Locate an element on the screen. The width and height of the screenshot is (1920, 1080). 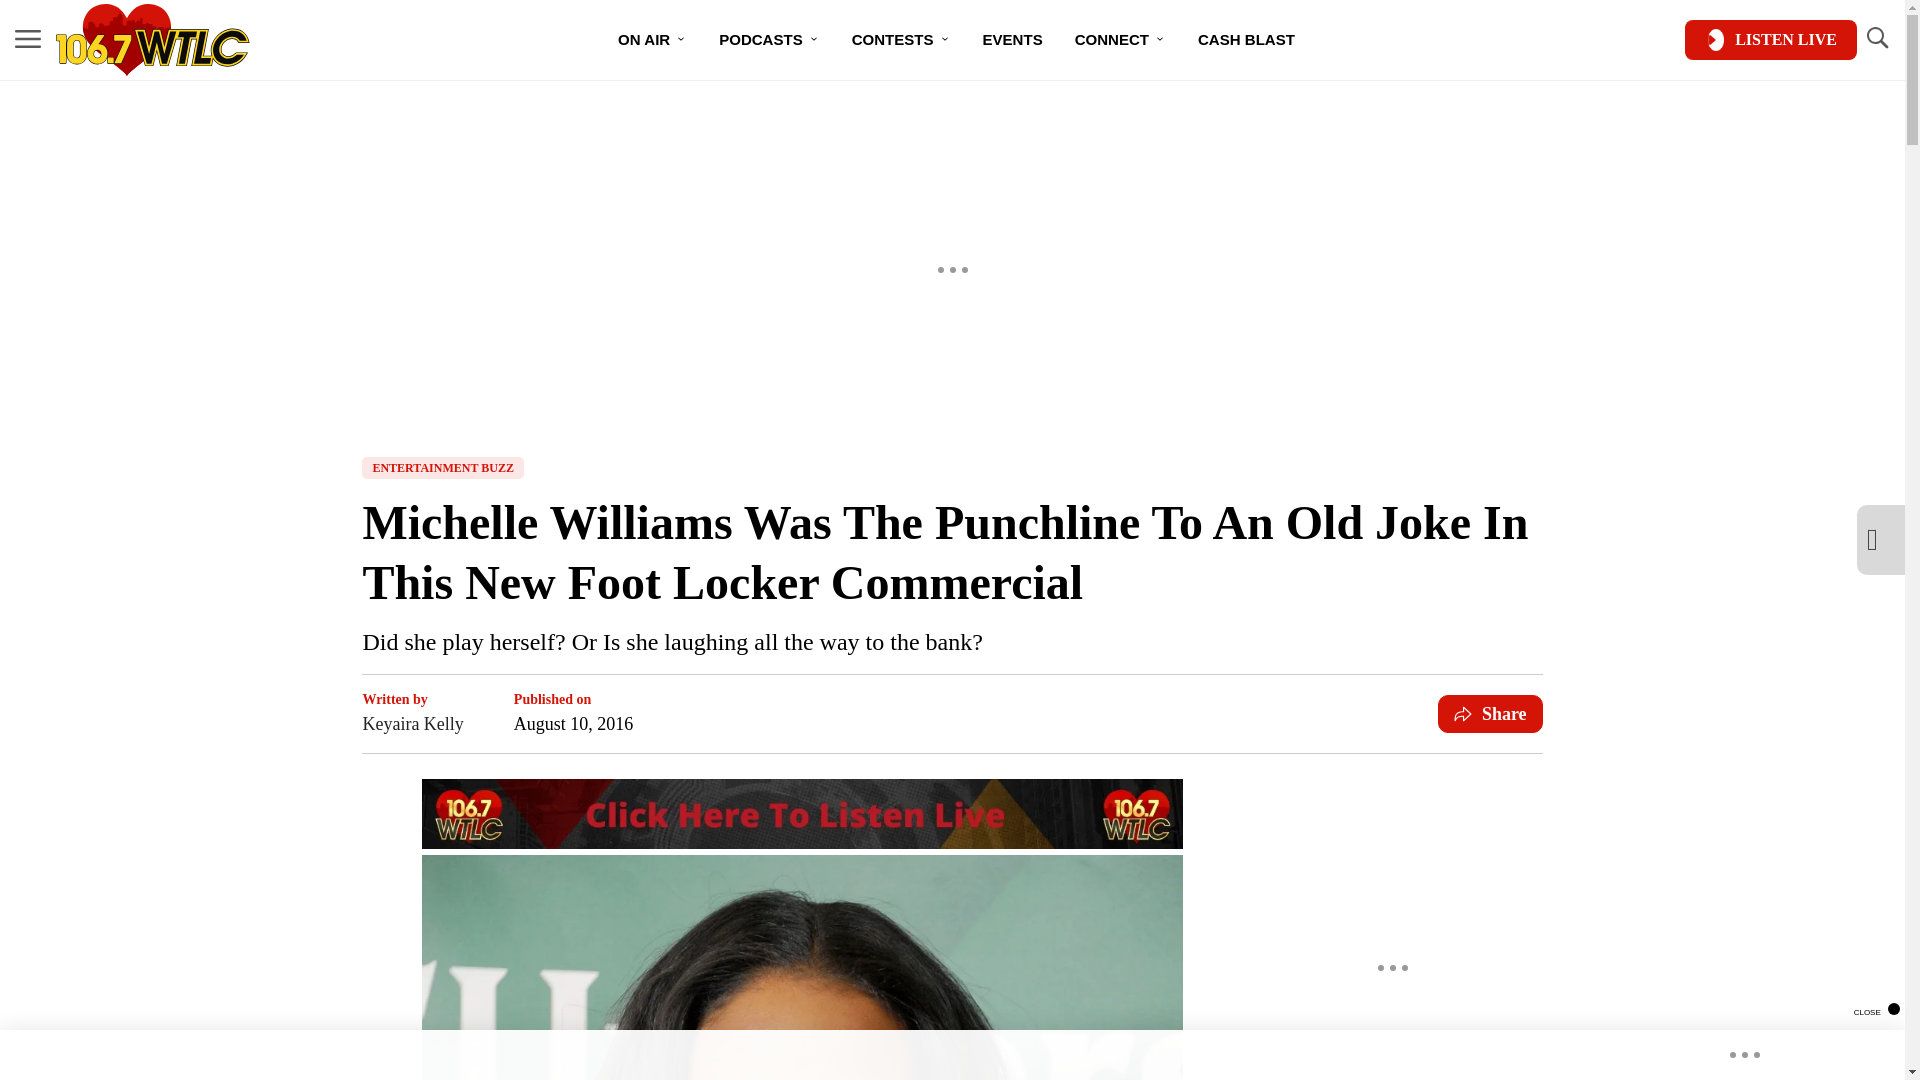
TOGGLE SEARCH is located at coordinates (1876, 38).